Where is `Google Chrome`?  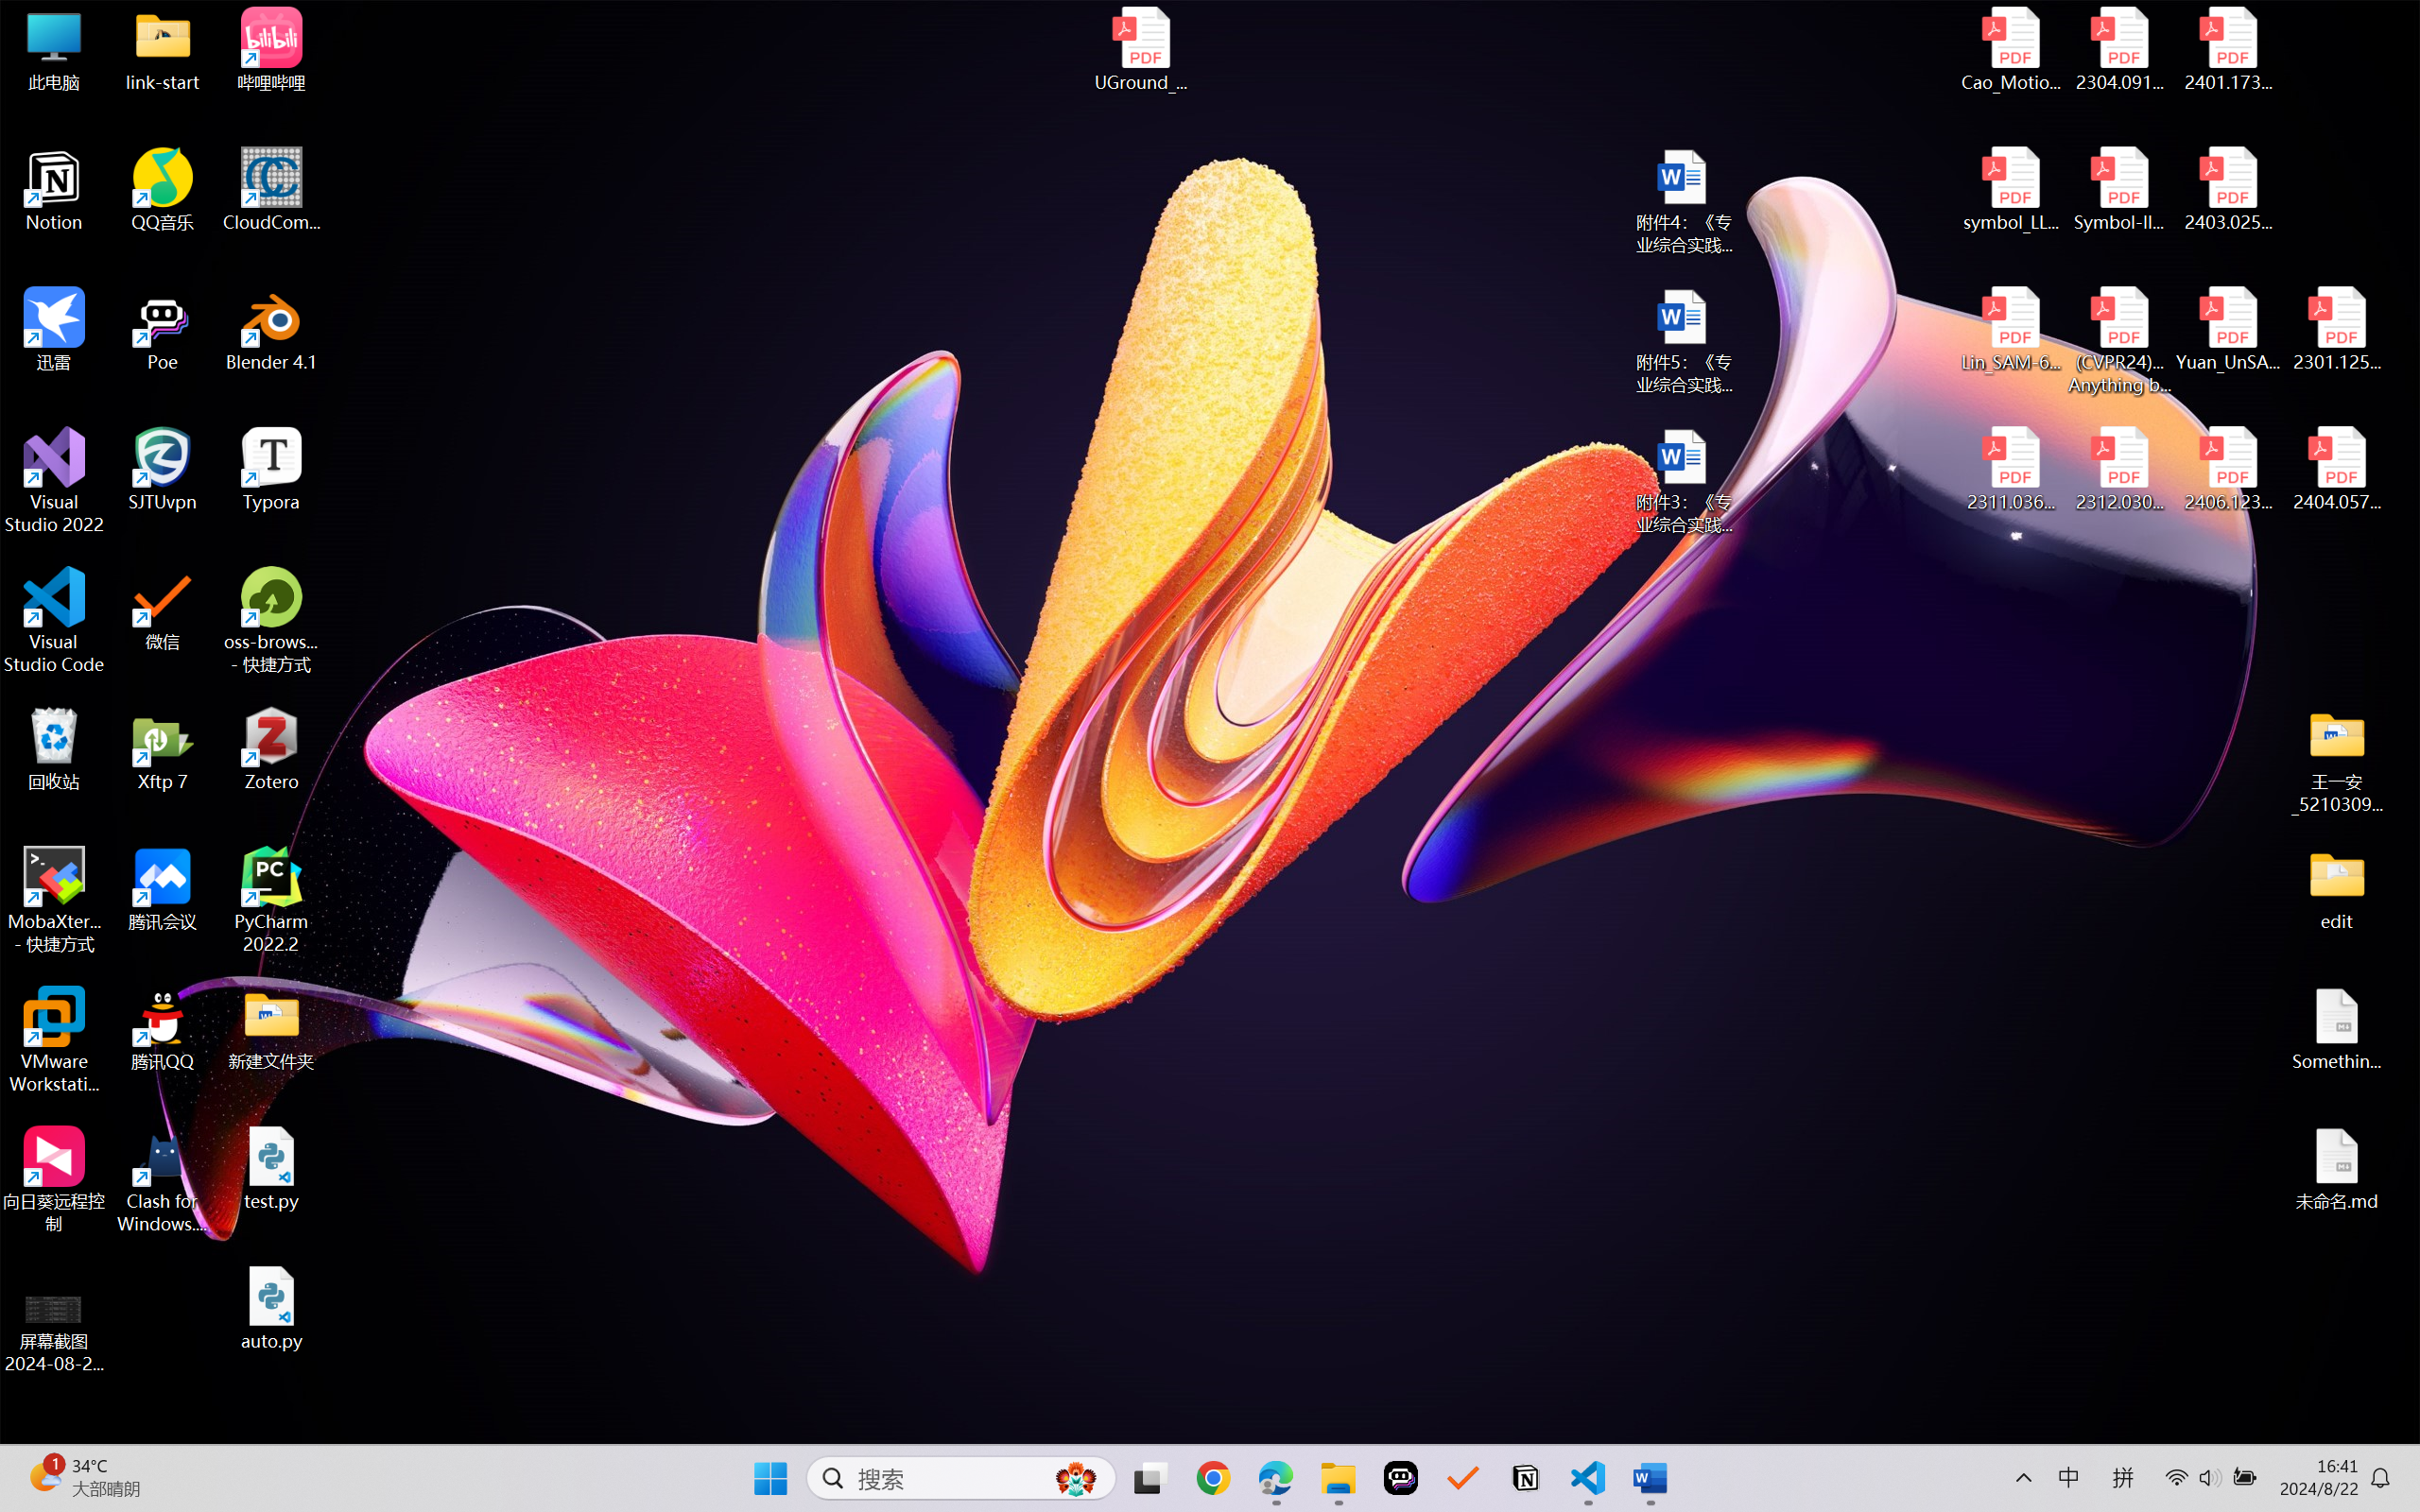
Google Chrome is located at coordinates (1213, 1478).